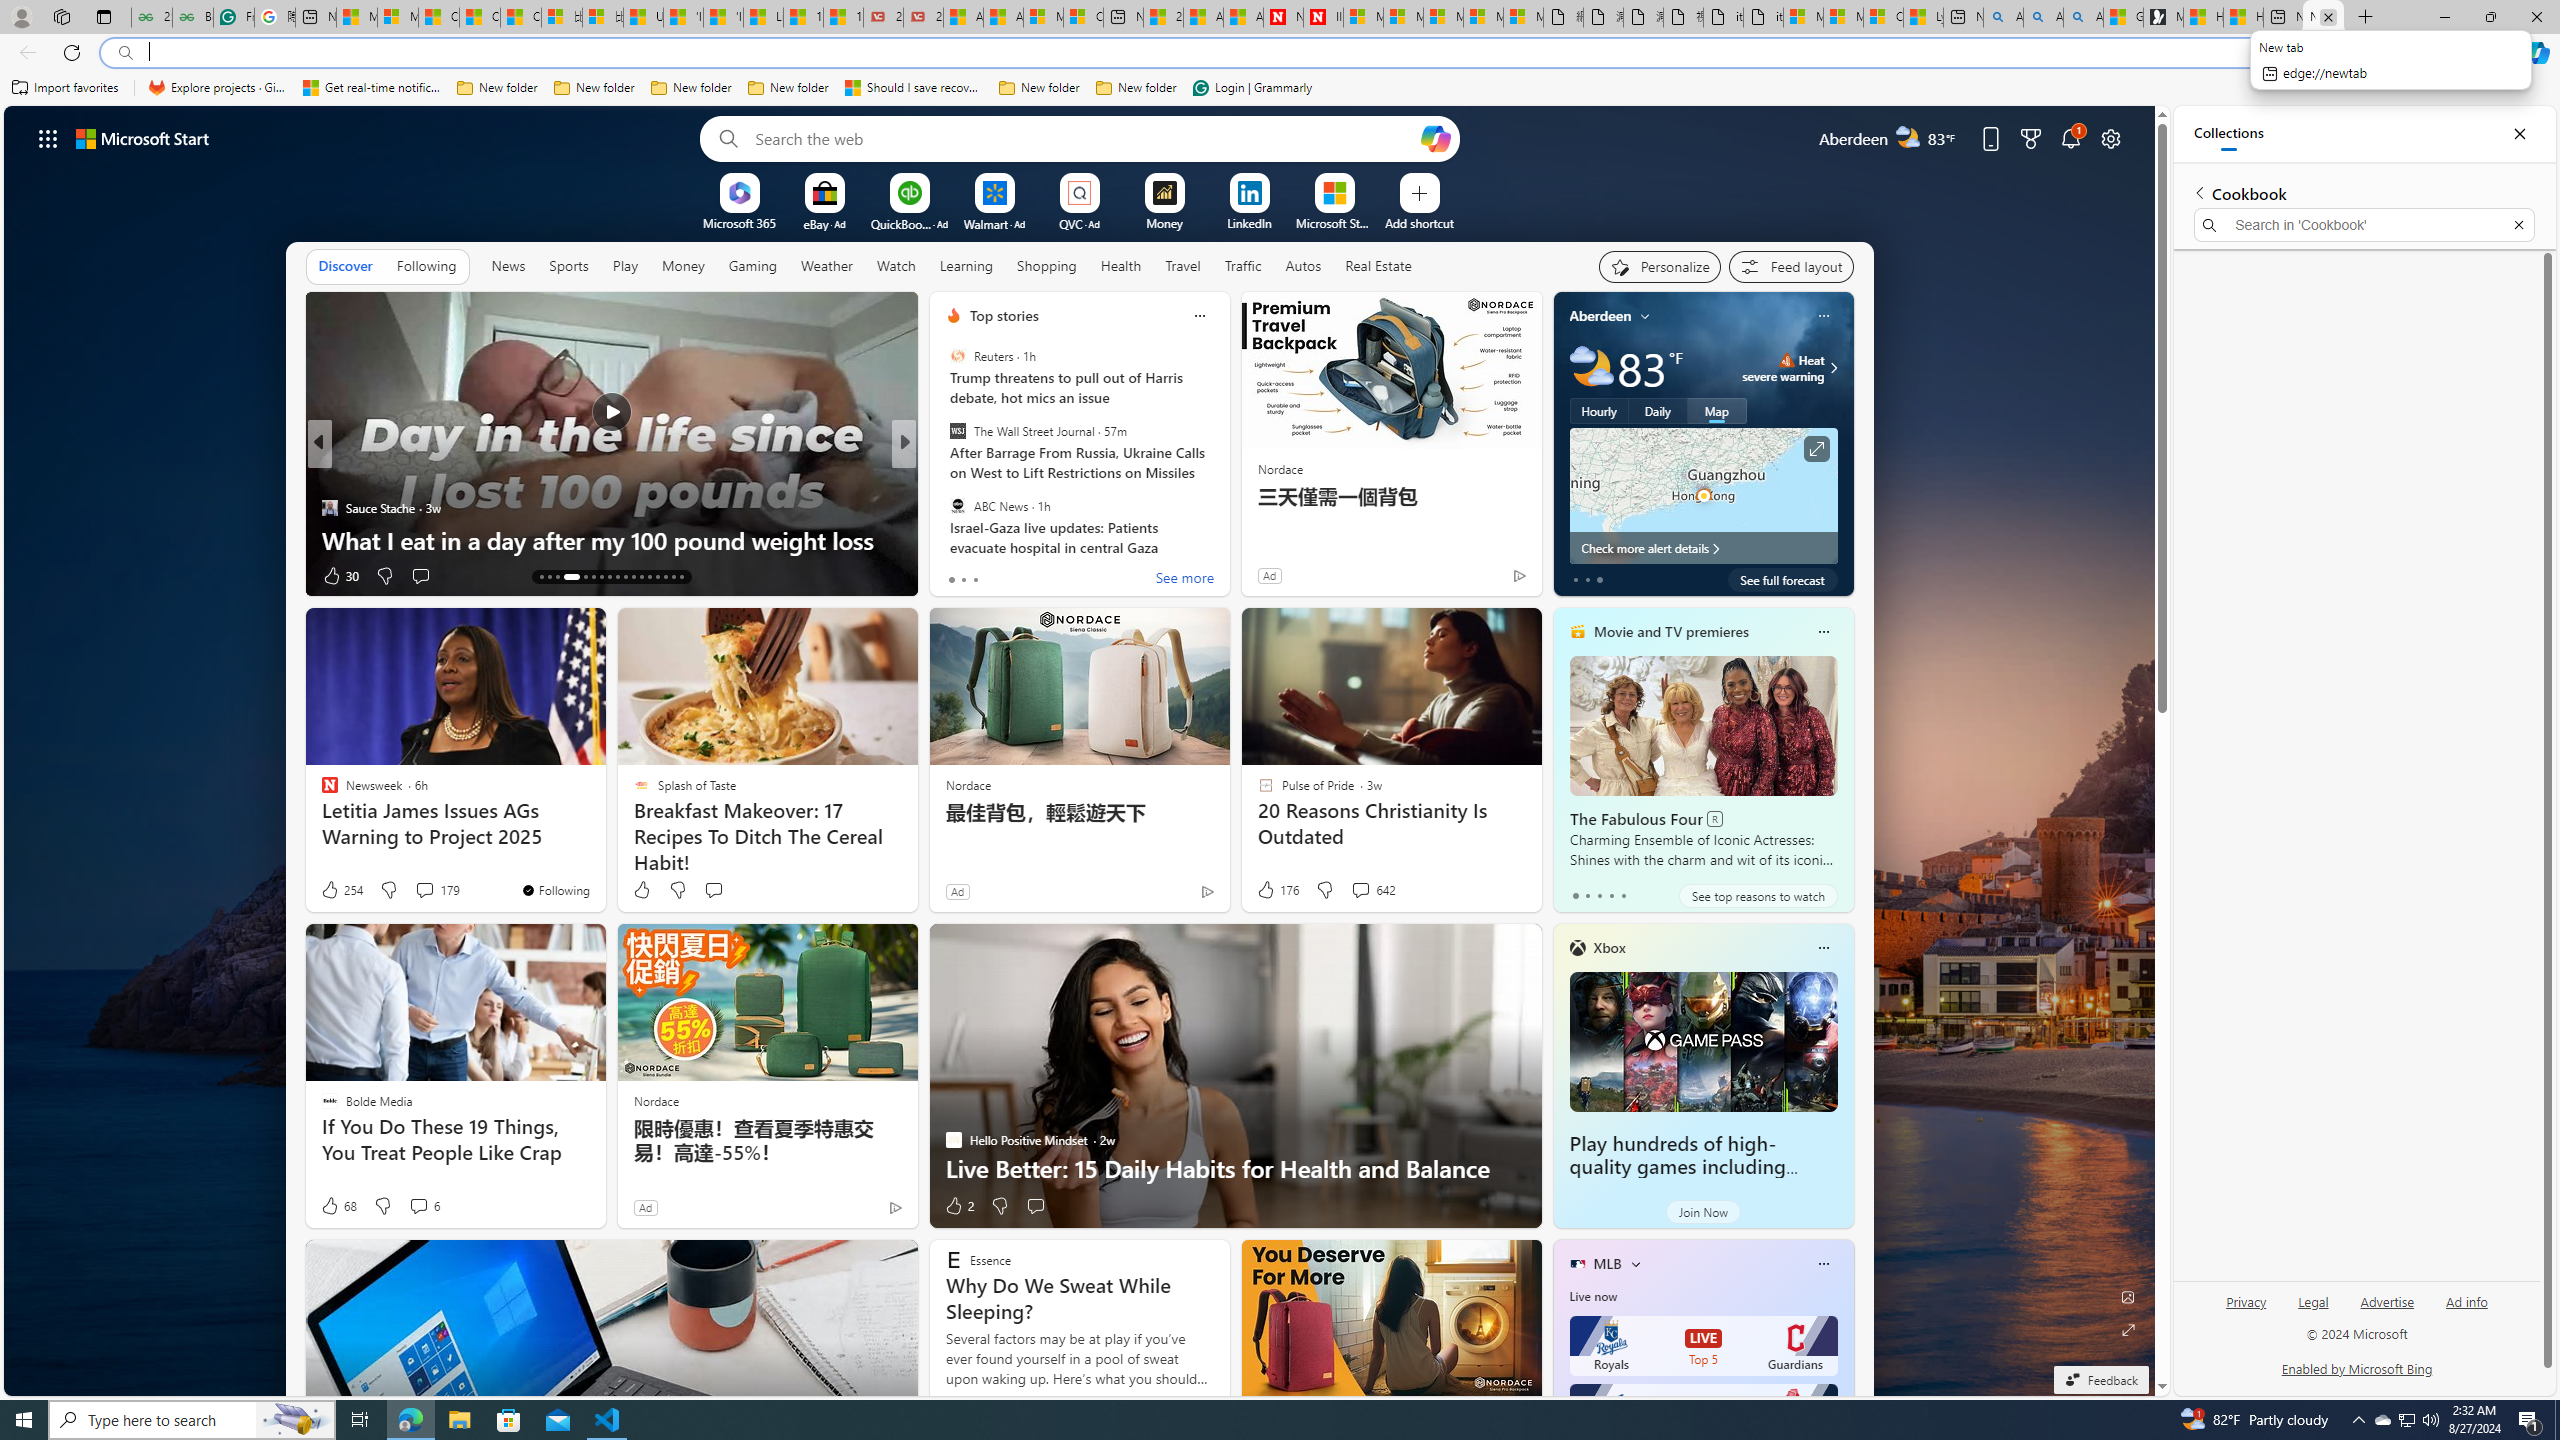 This screenshot has height=1440, width=2560. I want to click on Ad Choice, so click(894, 1207).